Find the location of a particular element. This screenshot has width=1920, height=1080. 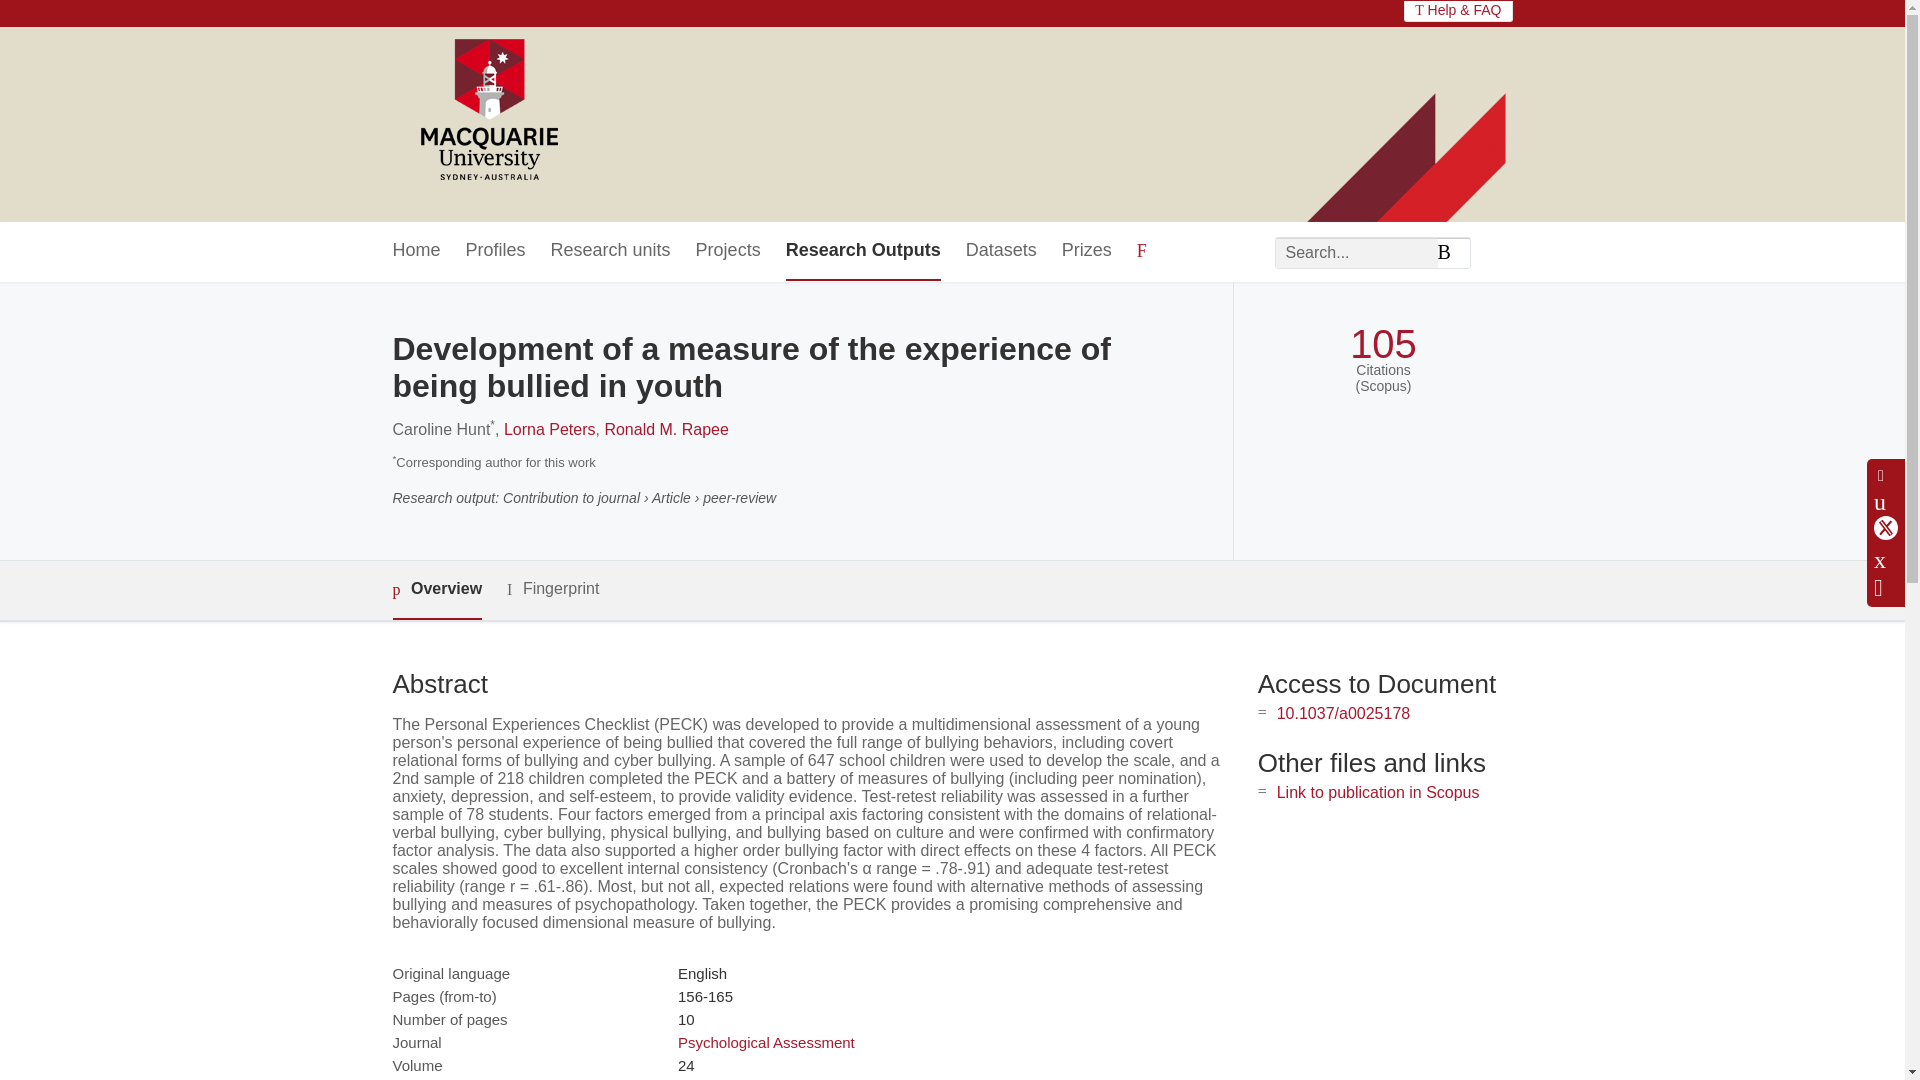

Projects is located at coordinates (728, 251).